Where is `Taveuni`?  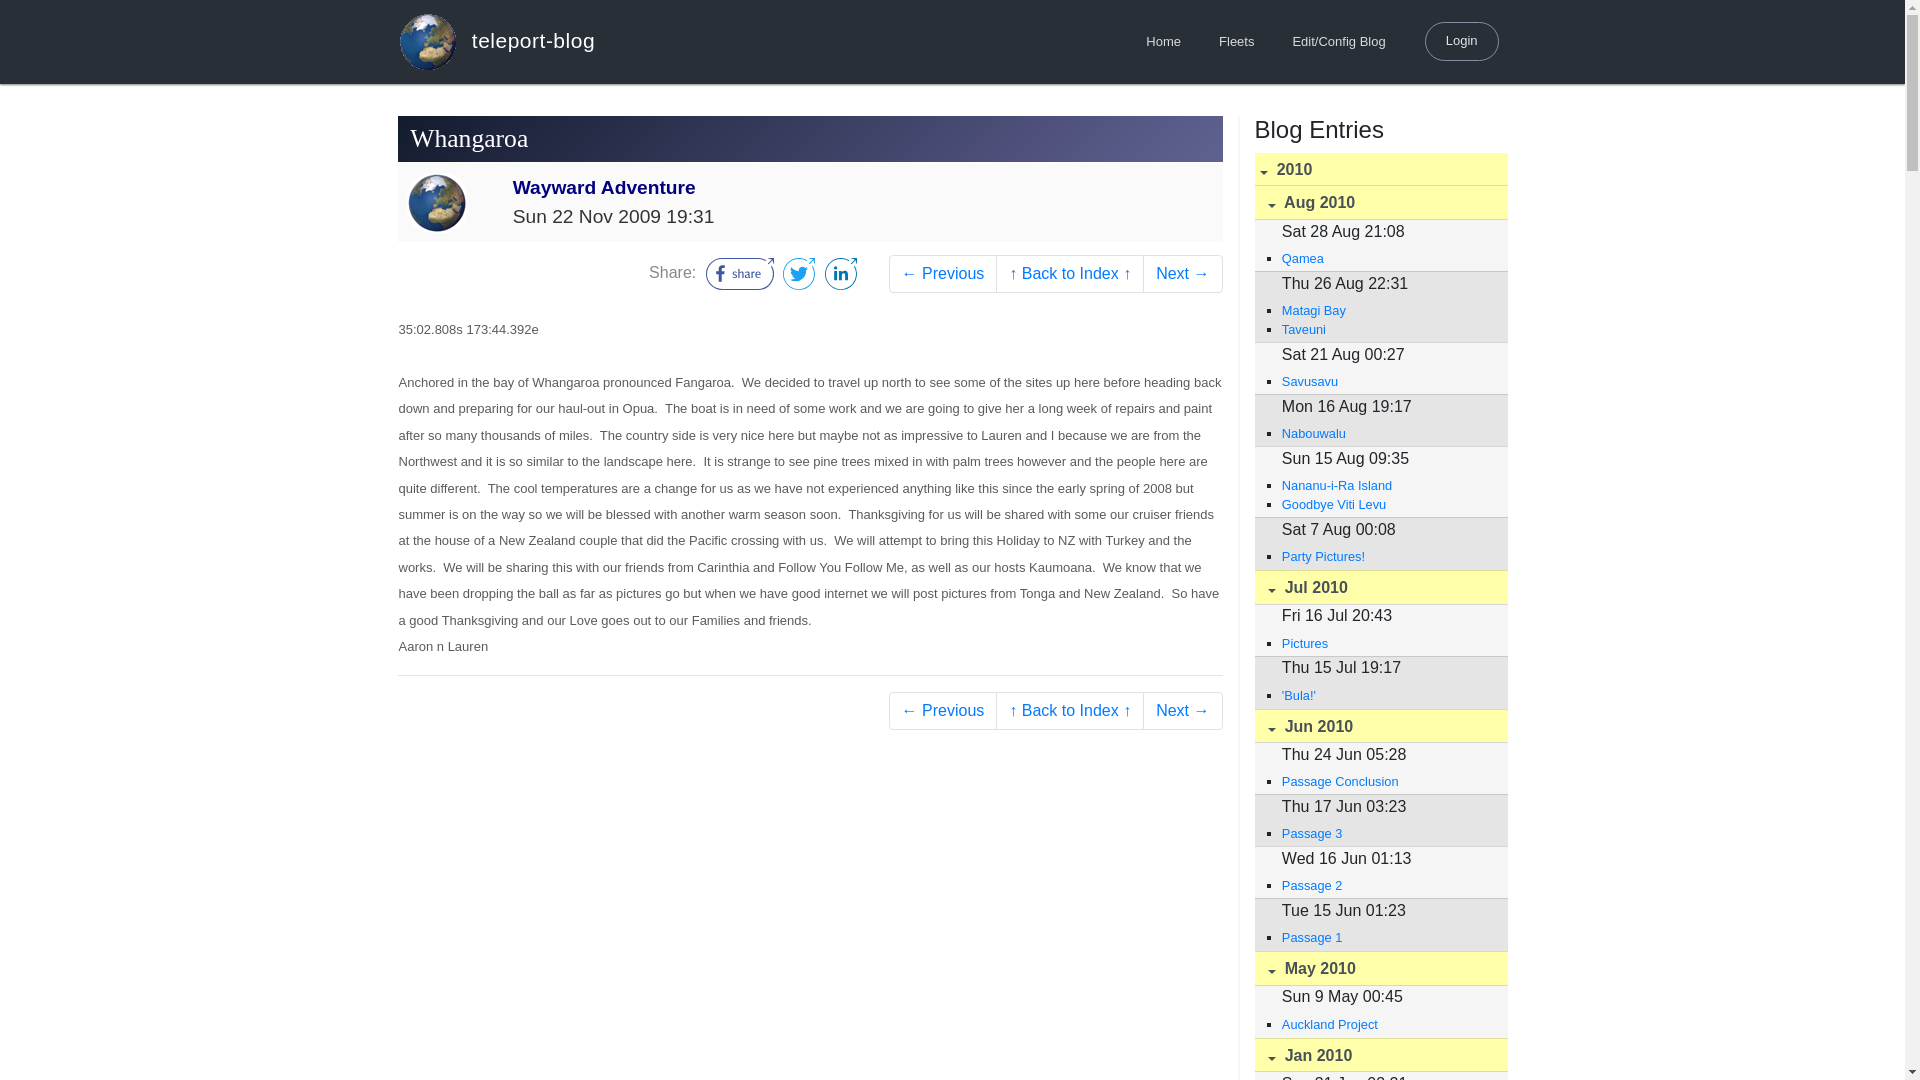 Taveuni is located at coordinates (1385, 329).